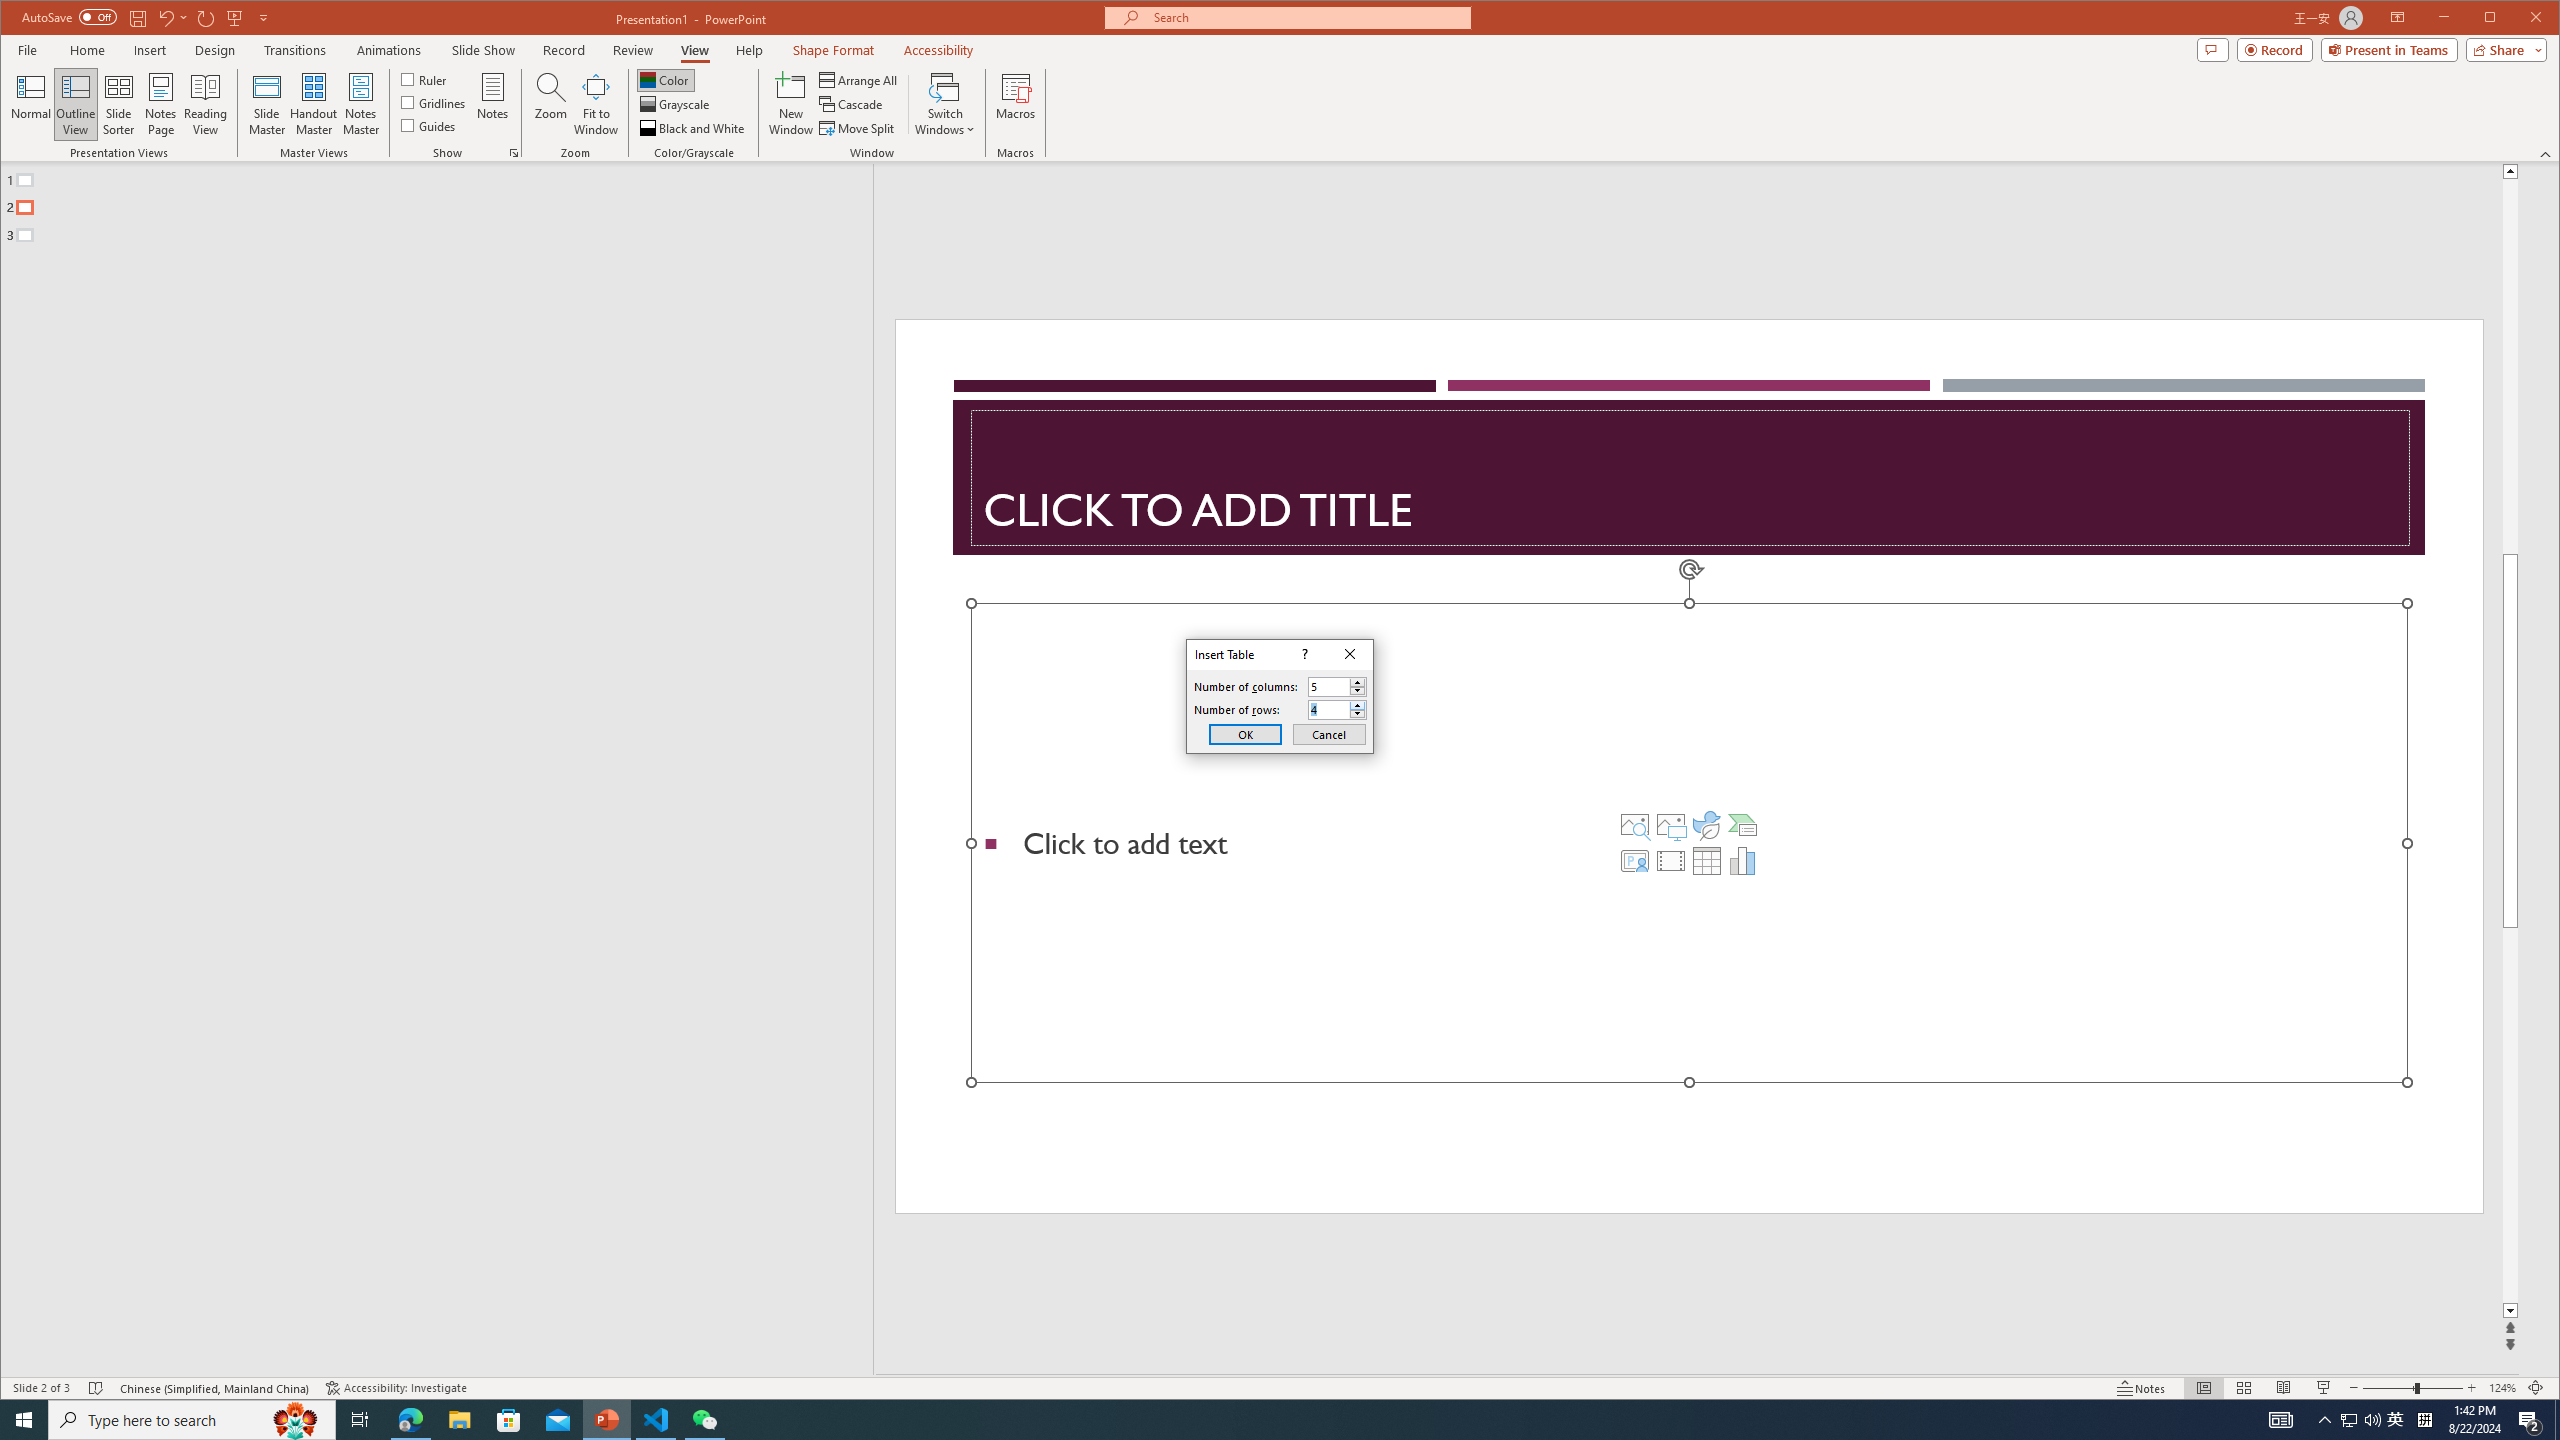 The image size is (2560, 1440). I want to click on Zoom..., so click(550, 104).